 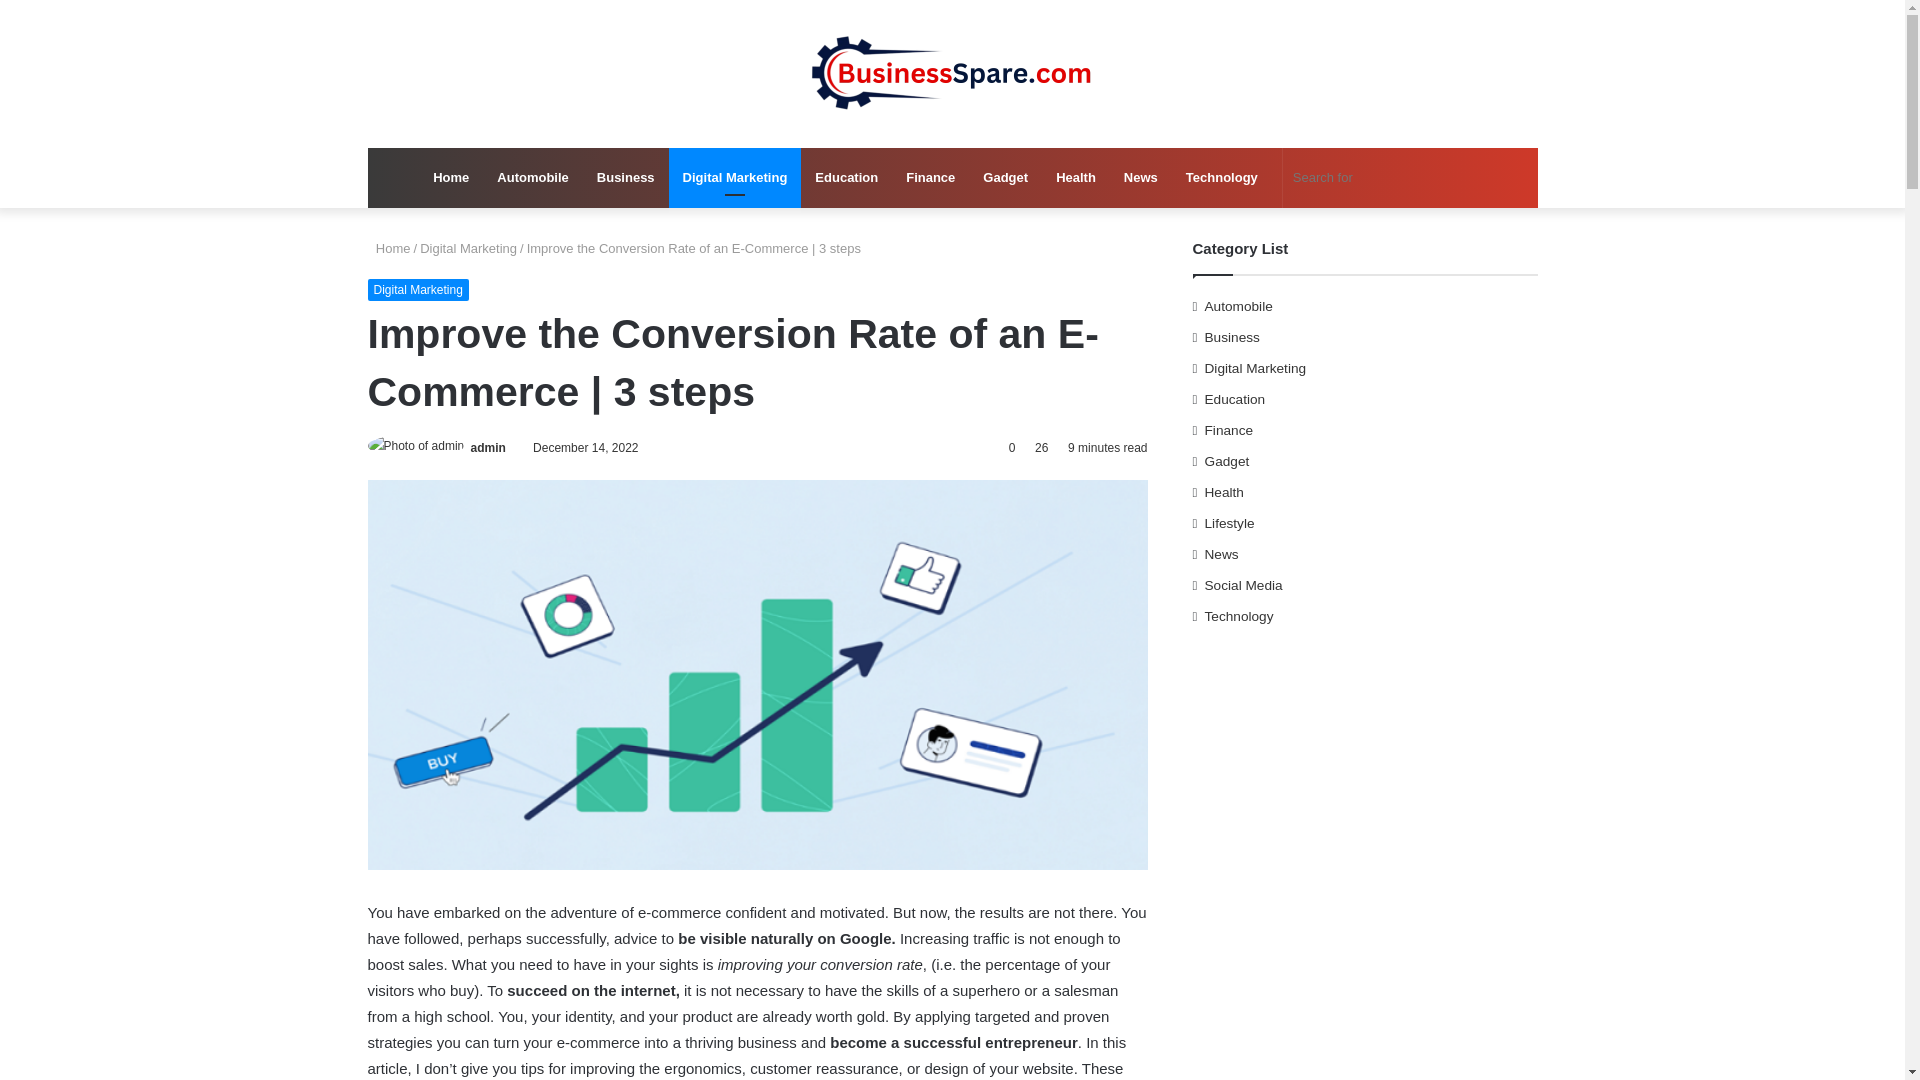 I want to click on Health, so click(x=1076, y=178).